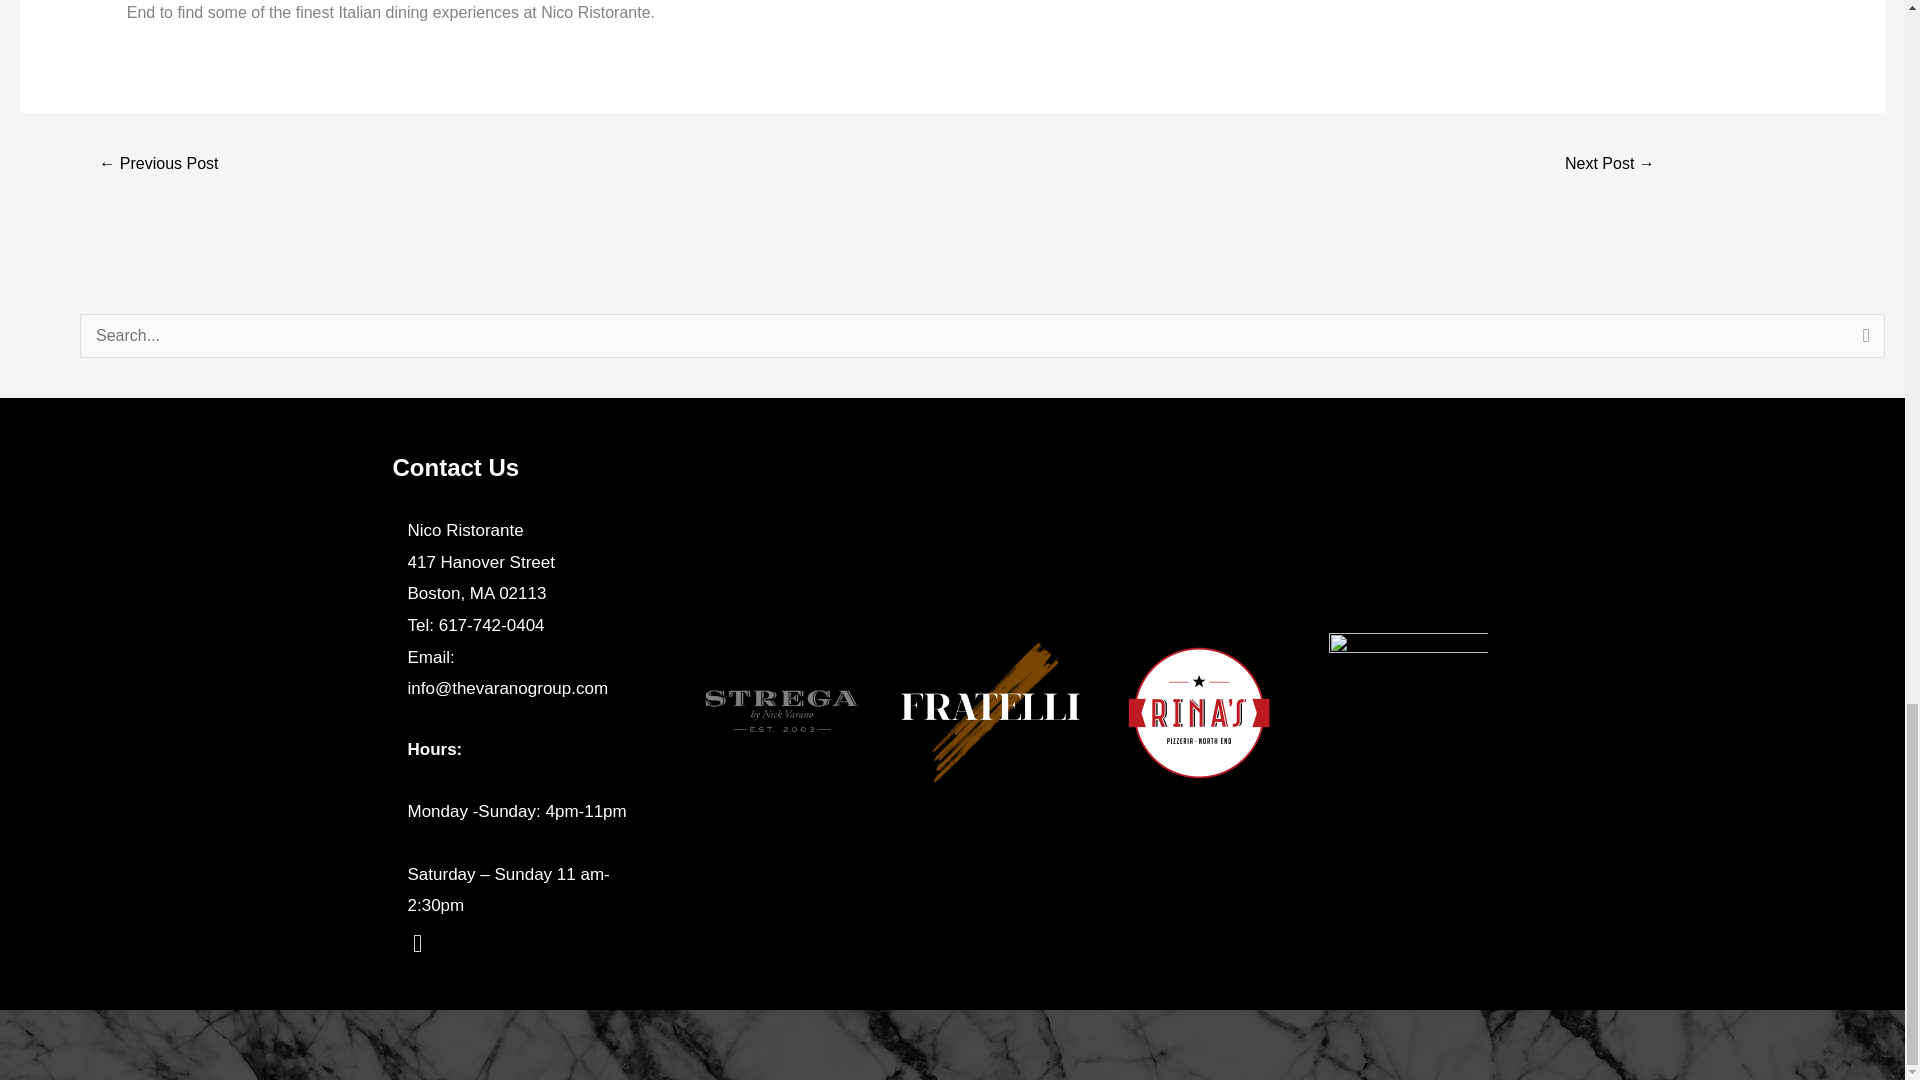 Image resolution: width=1920 pixels, height=1080 pixels. I want to click on An Ultimate Guide to Wine Pairing, so click(158, 164).